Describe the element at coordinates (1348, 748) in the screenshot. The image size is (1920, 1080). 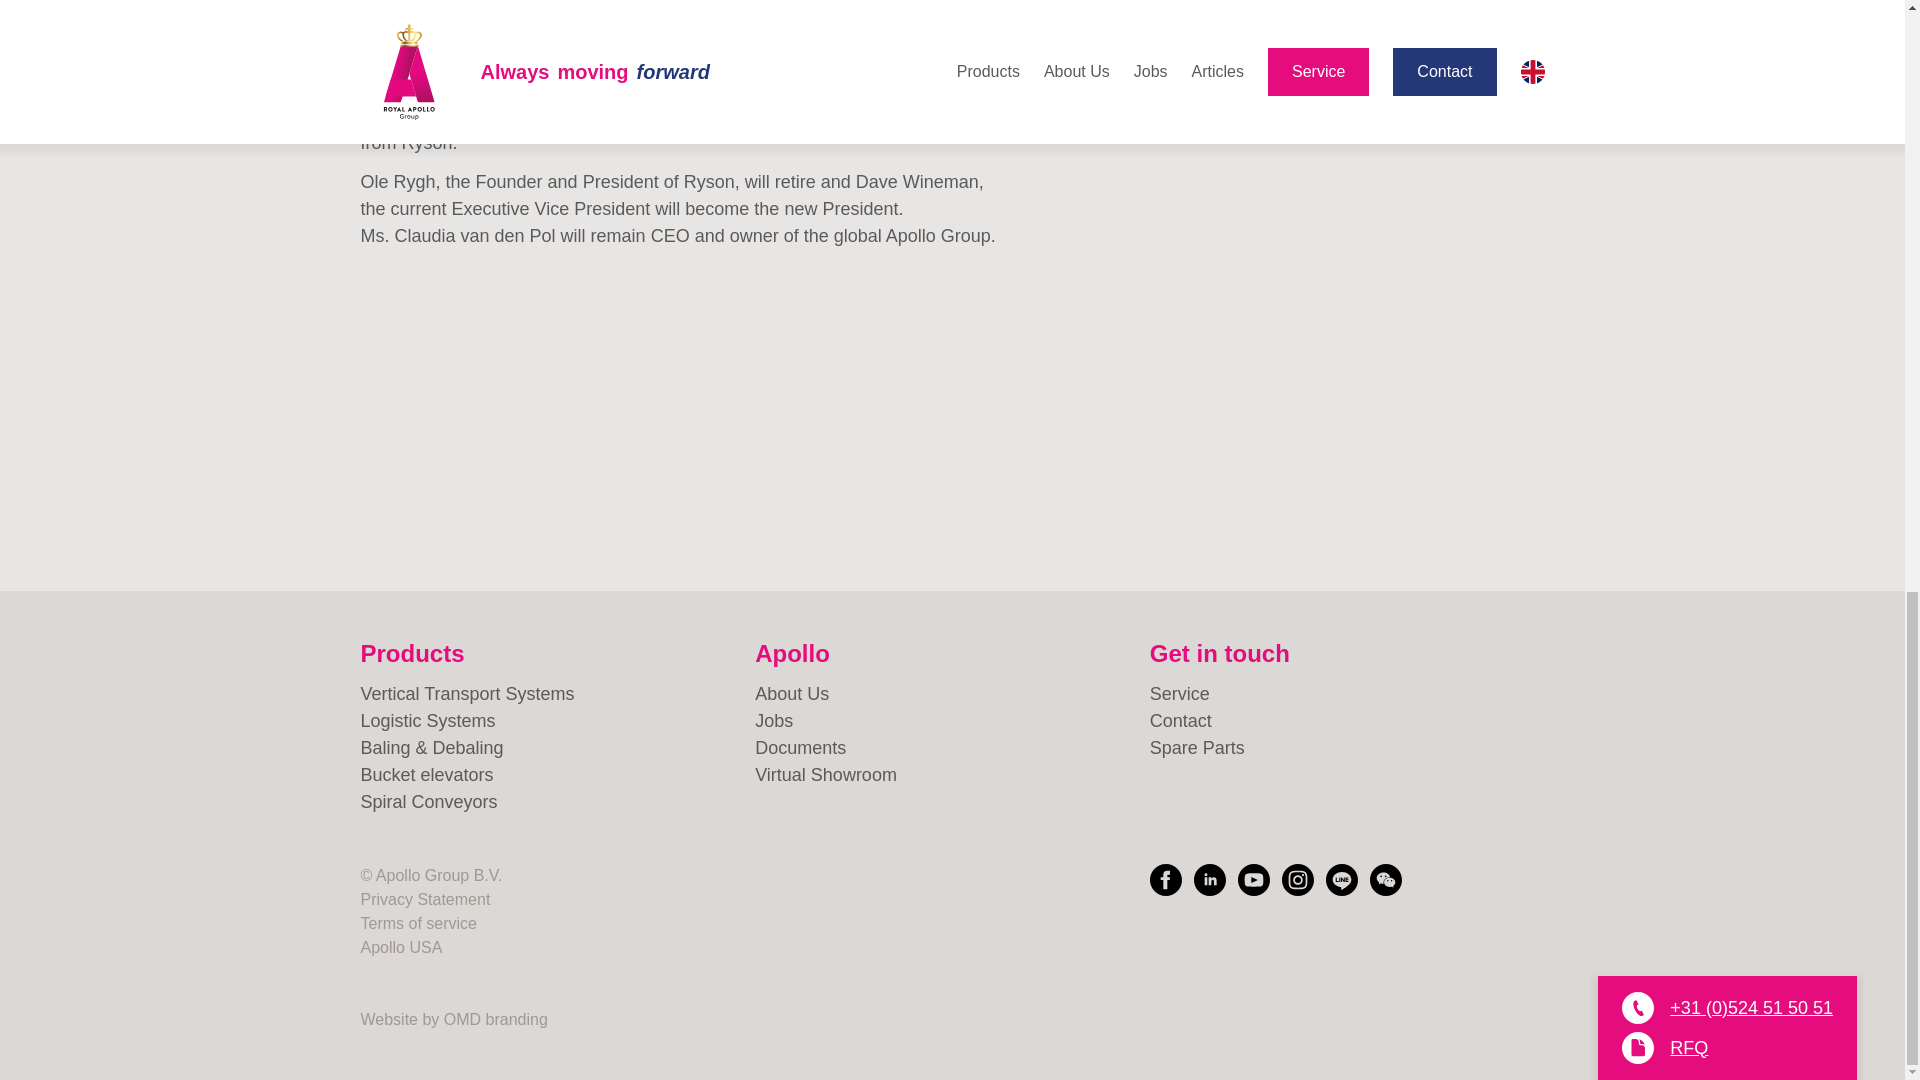
I see `Spare Parts` at that location.